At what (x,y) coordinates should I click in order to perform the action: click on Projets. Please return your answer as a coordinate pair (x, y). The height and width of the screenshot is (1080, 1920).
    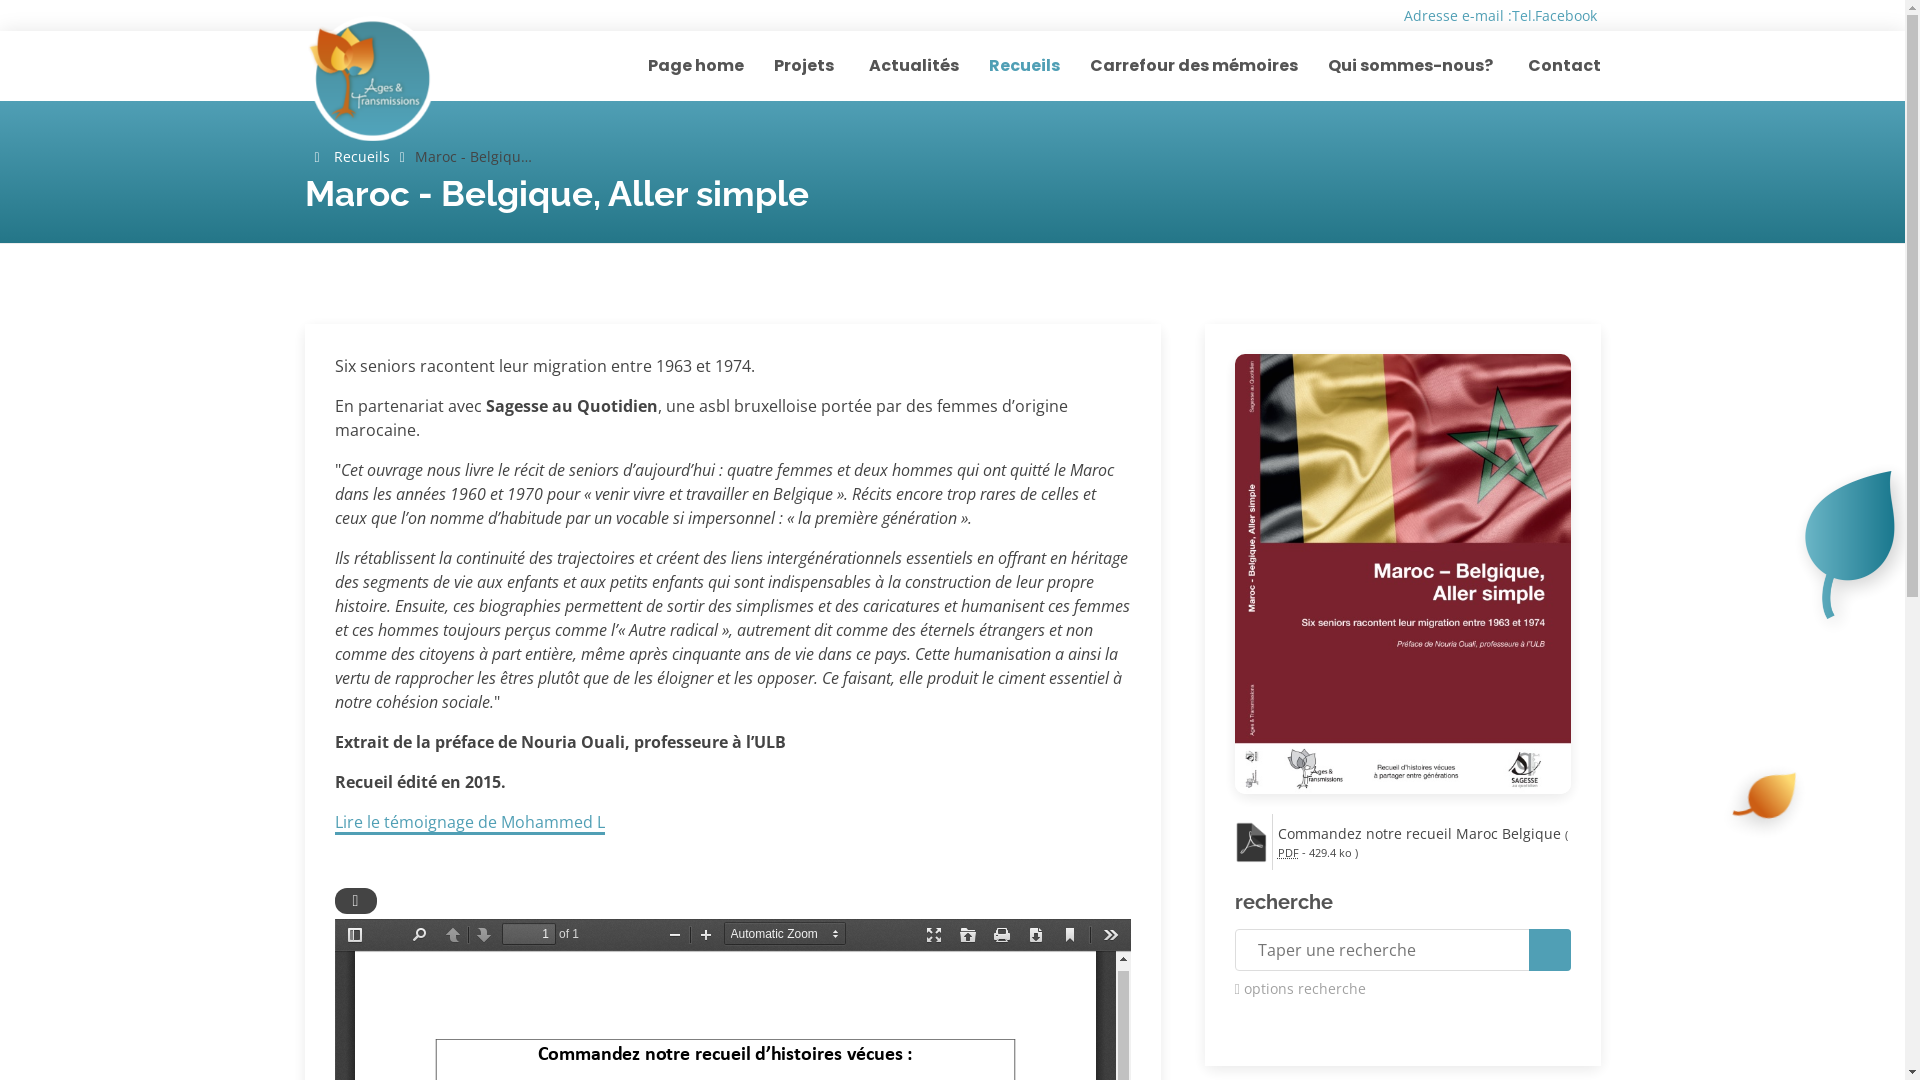
    Looking at the image, I should click on (792, 66).